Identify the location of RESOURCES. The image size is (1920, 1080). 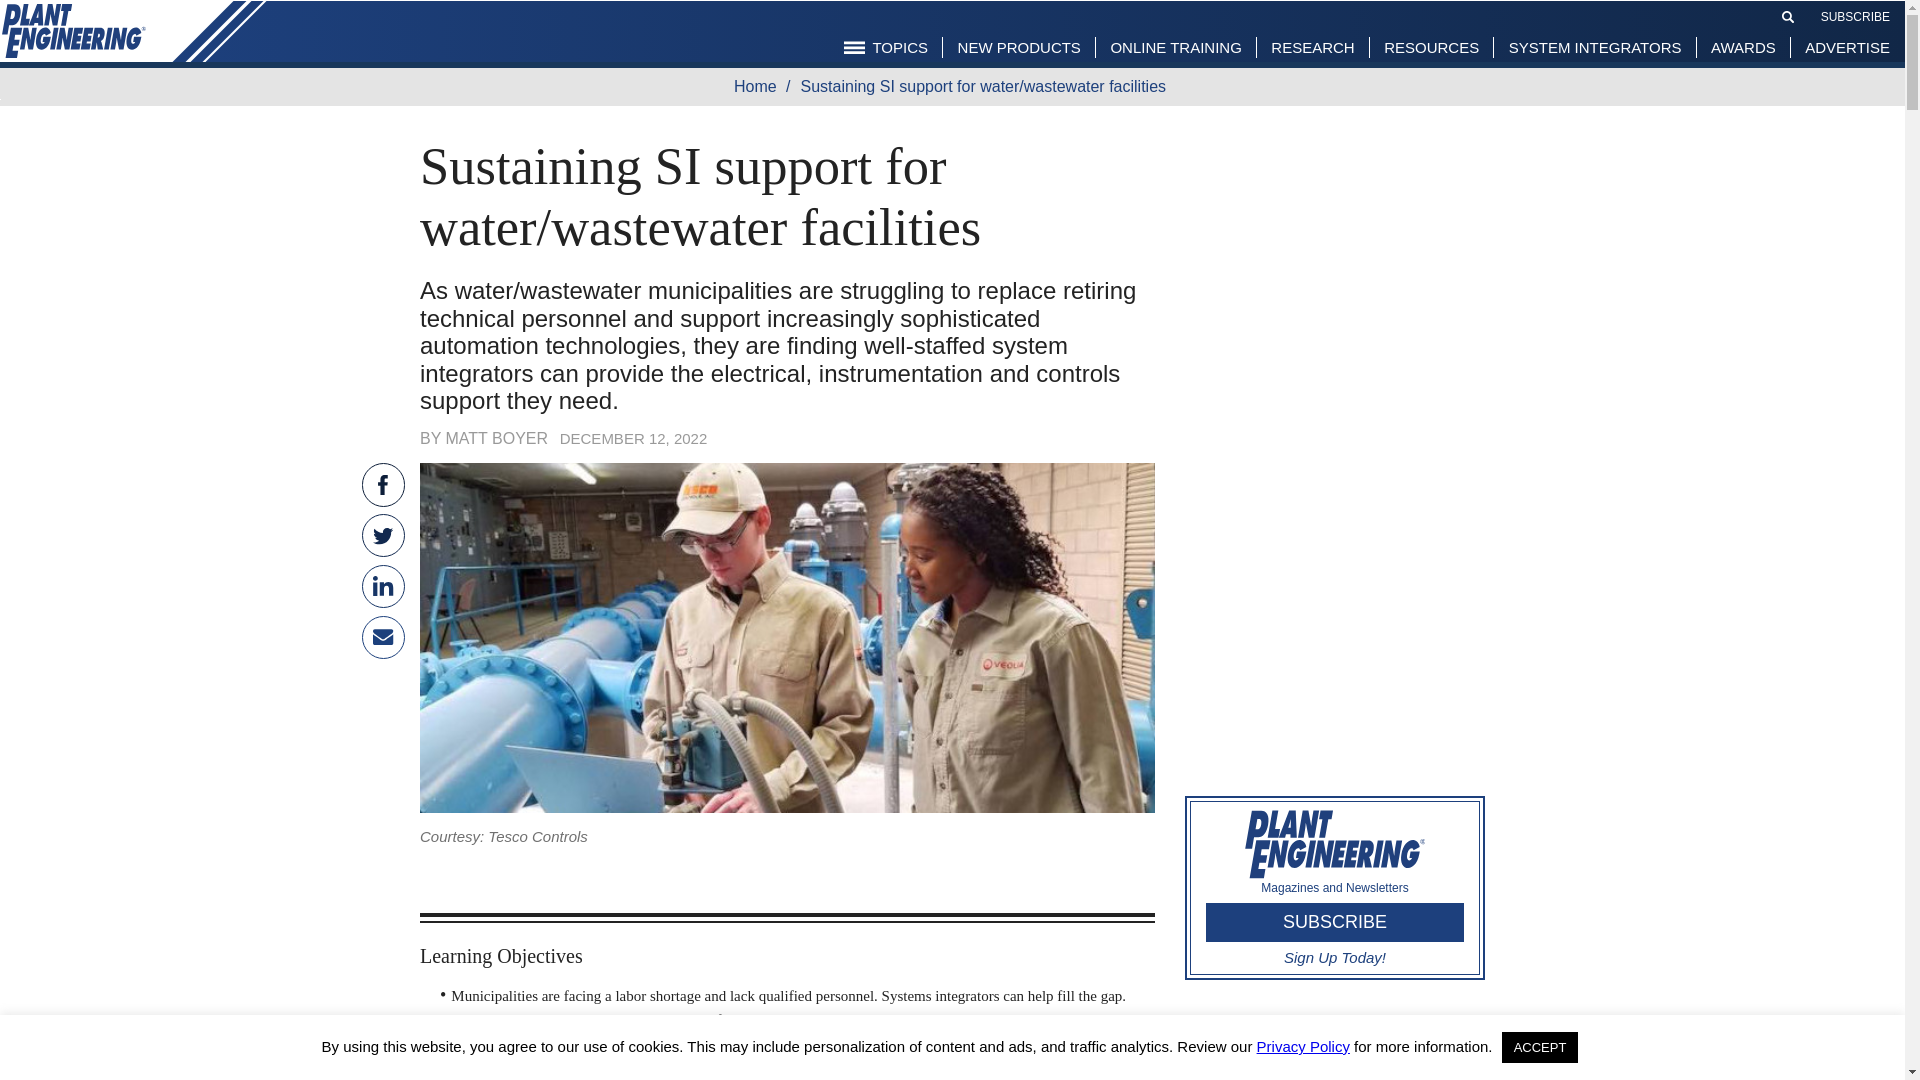
(1430, 46).